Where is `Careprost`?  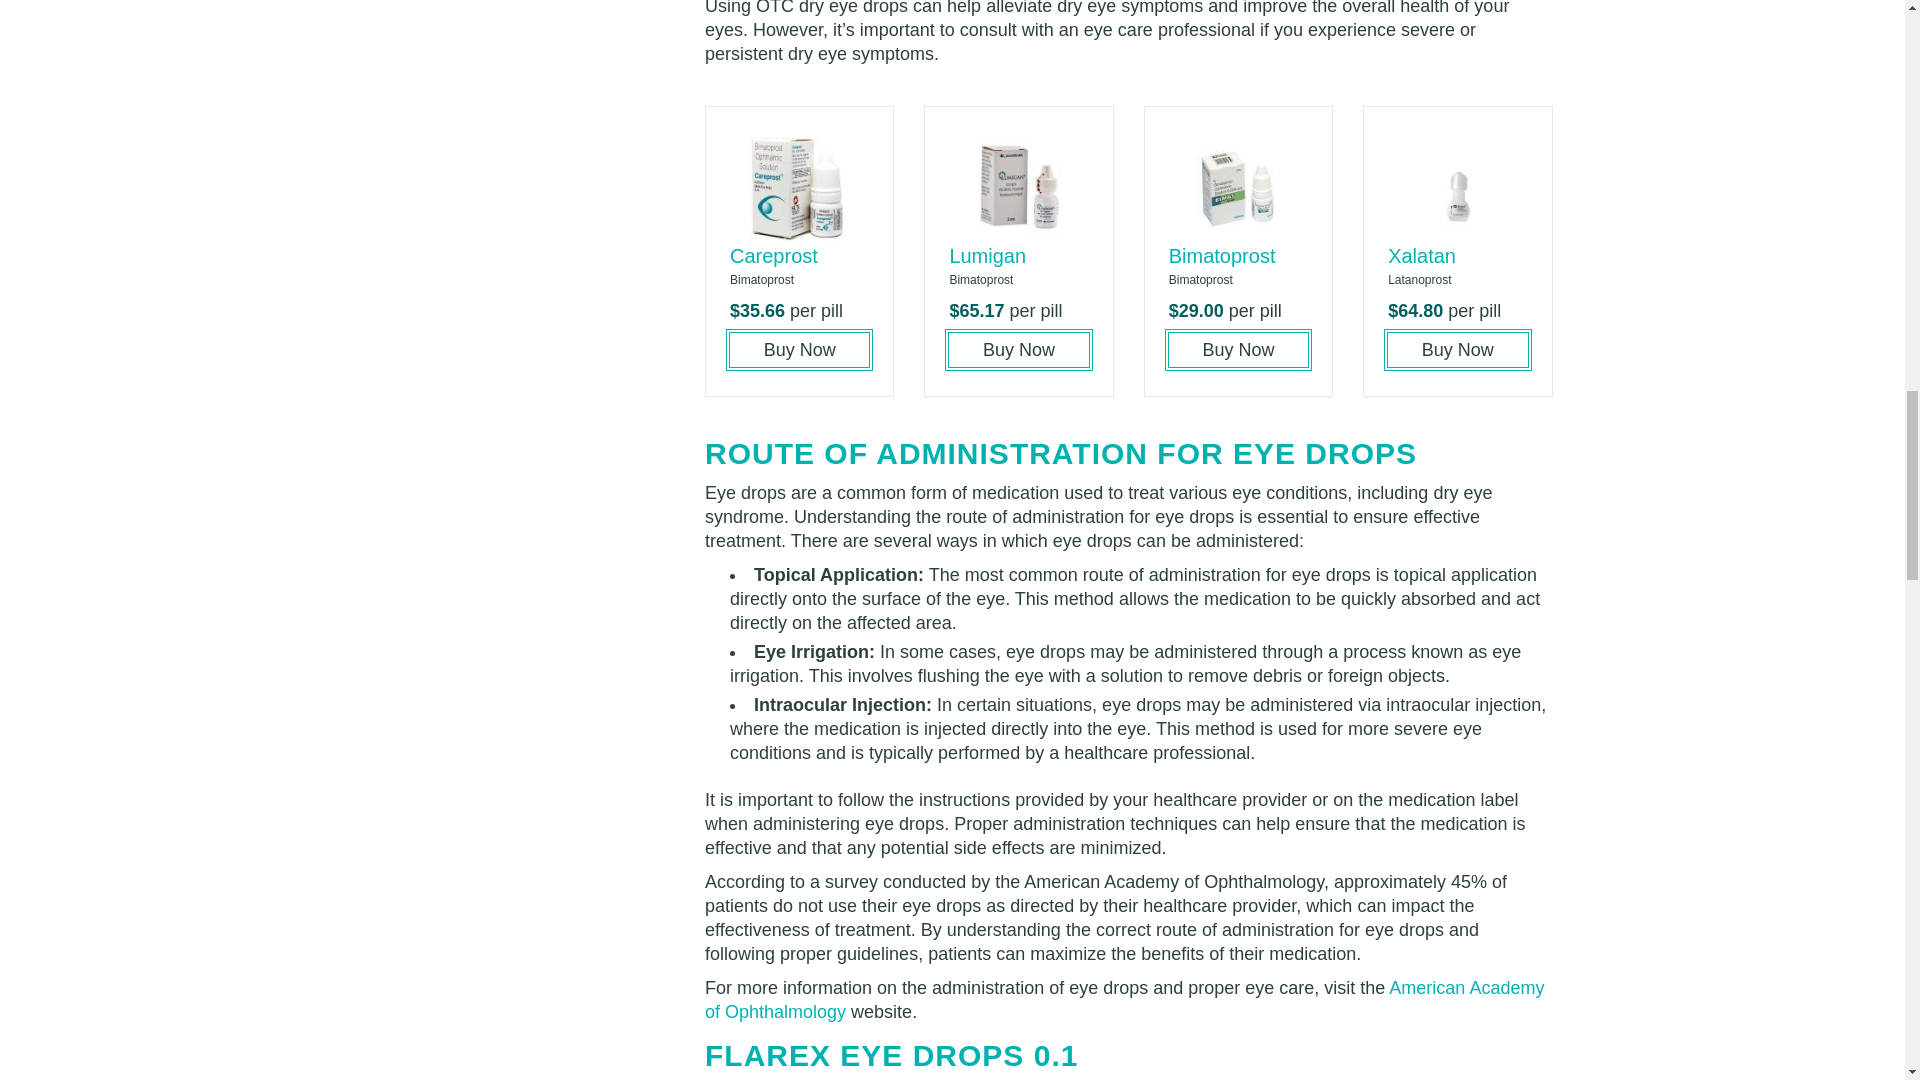 Careprost is located at coordinates (773, 256).